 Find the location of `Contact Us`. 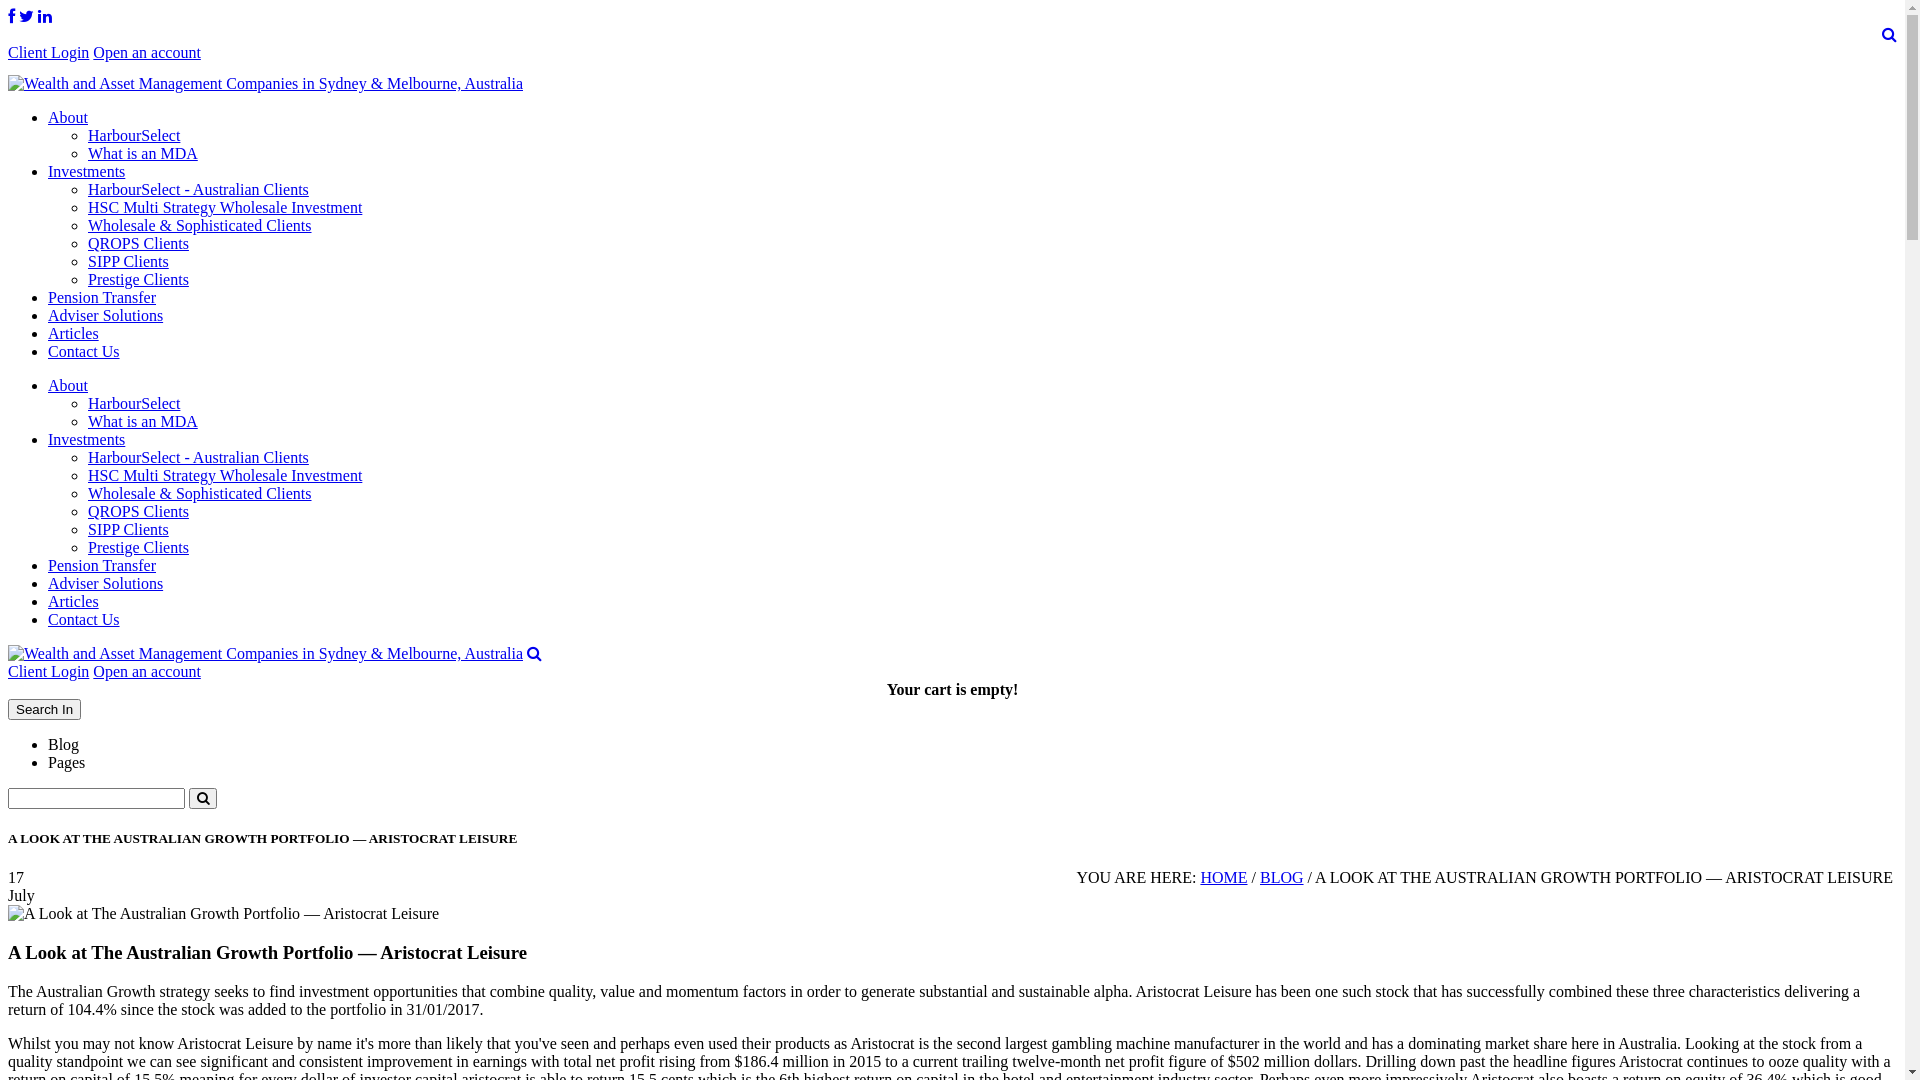

Contact Us is located at coordinates (84, 620).